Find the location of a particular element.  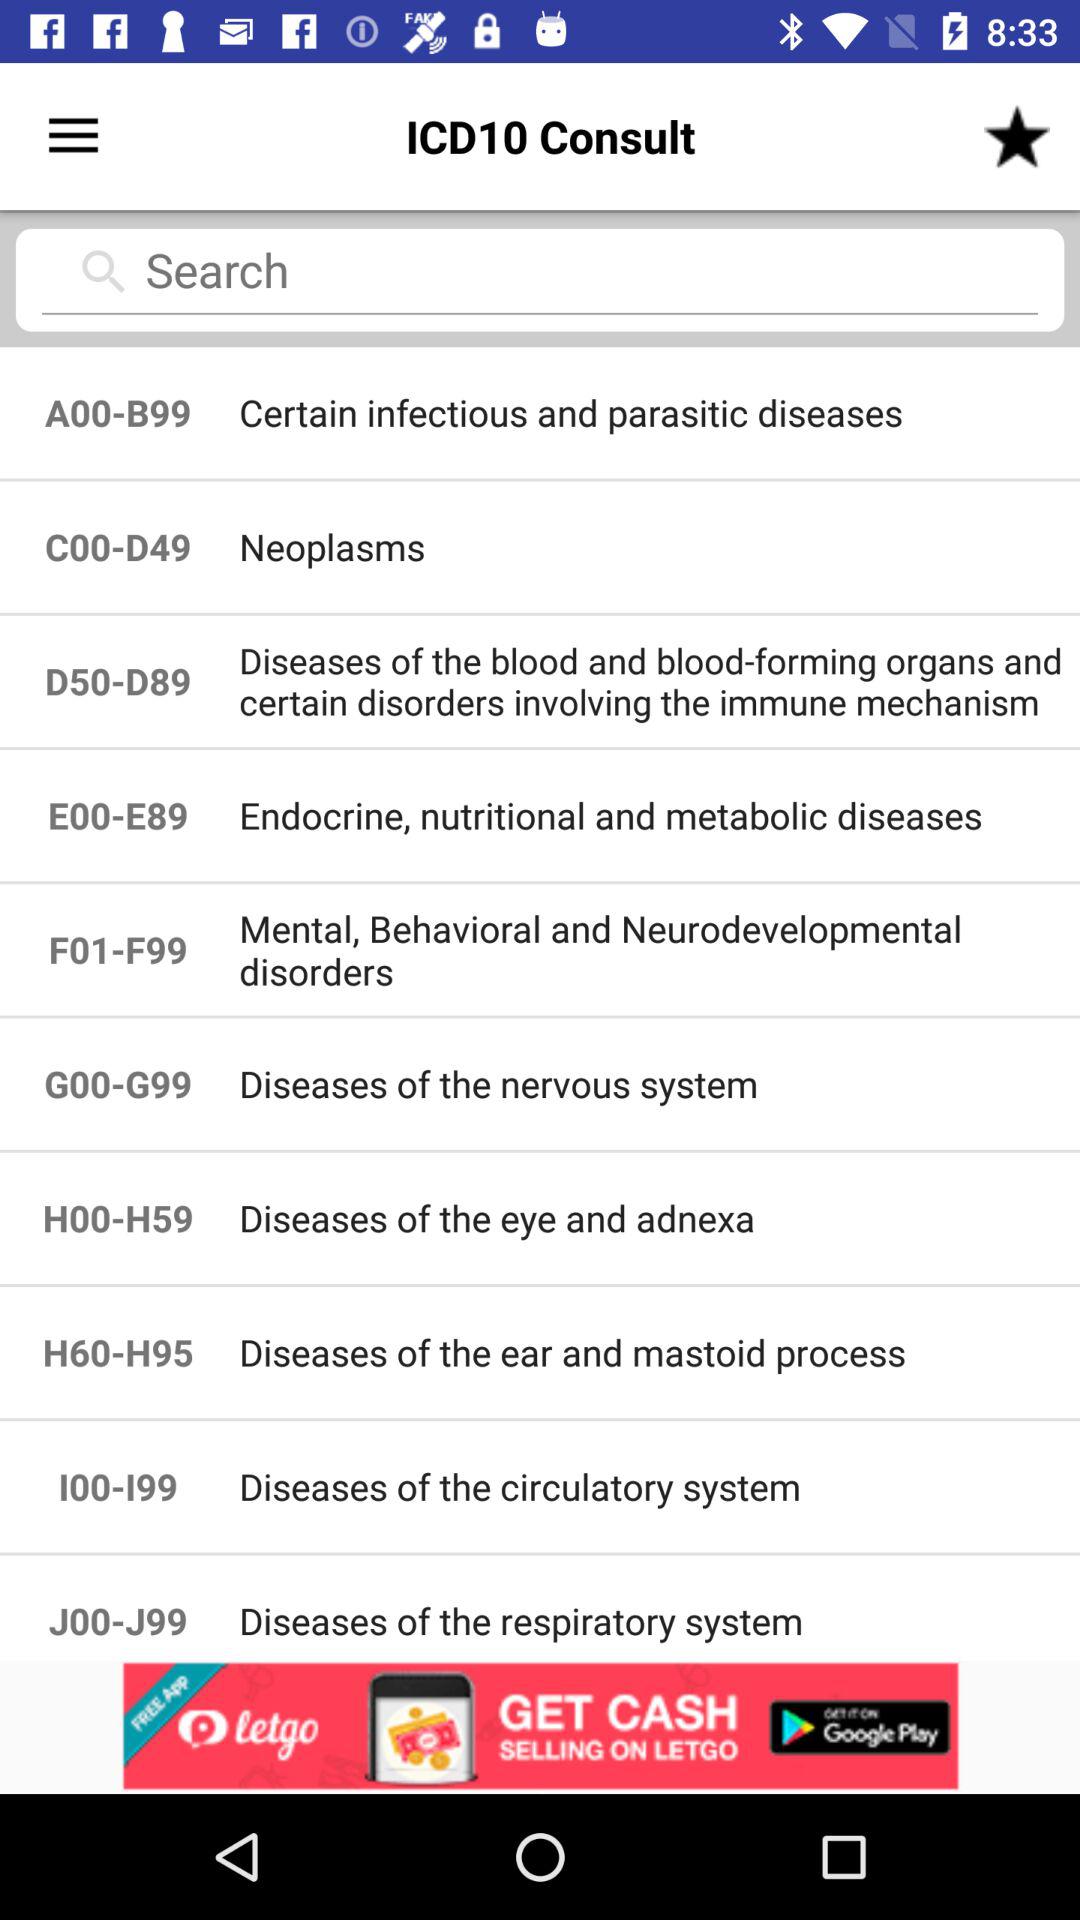

click the icon to the left of diseases of the icon is located at coordinates (118, 1352).